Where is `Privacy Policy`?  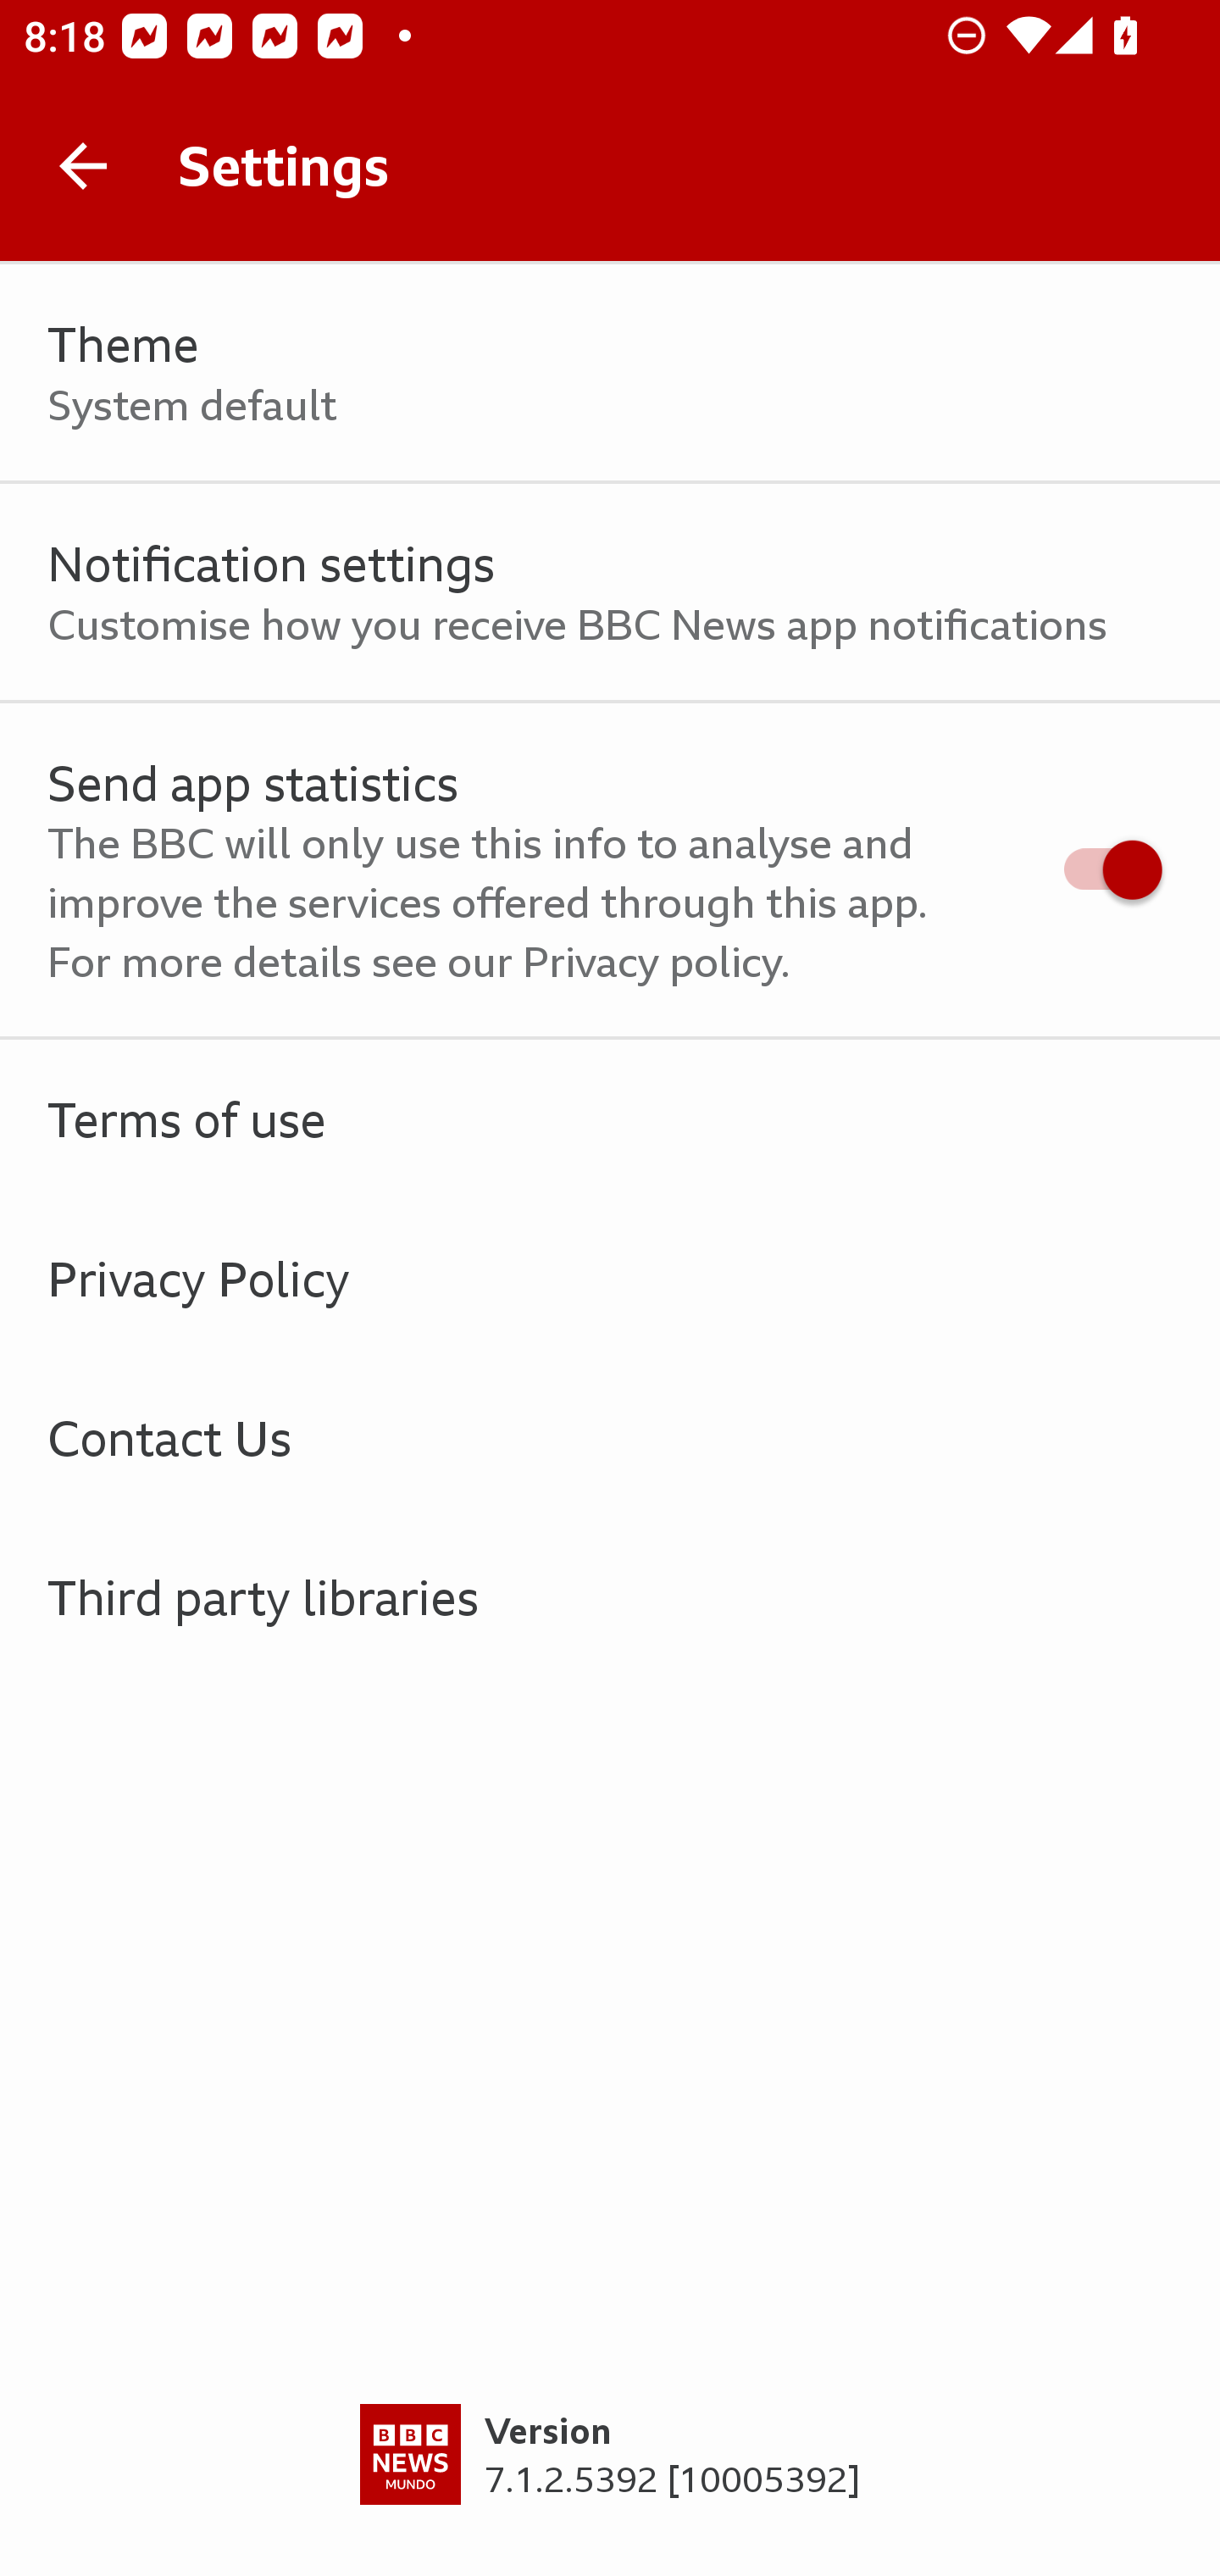 Privacy Policy is located at coordinates (610, 1278).